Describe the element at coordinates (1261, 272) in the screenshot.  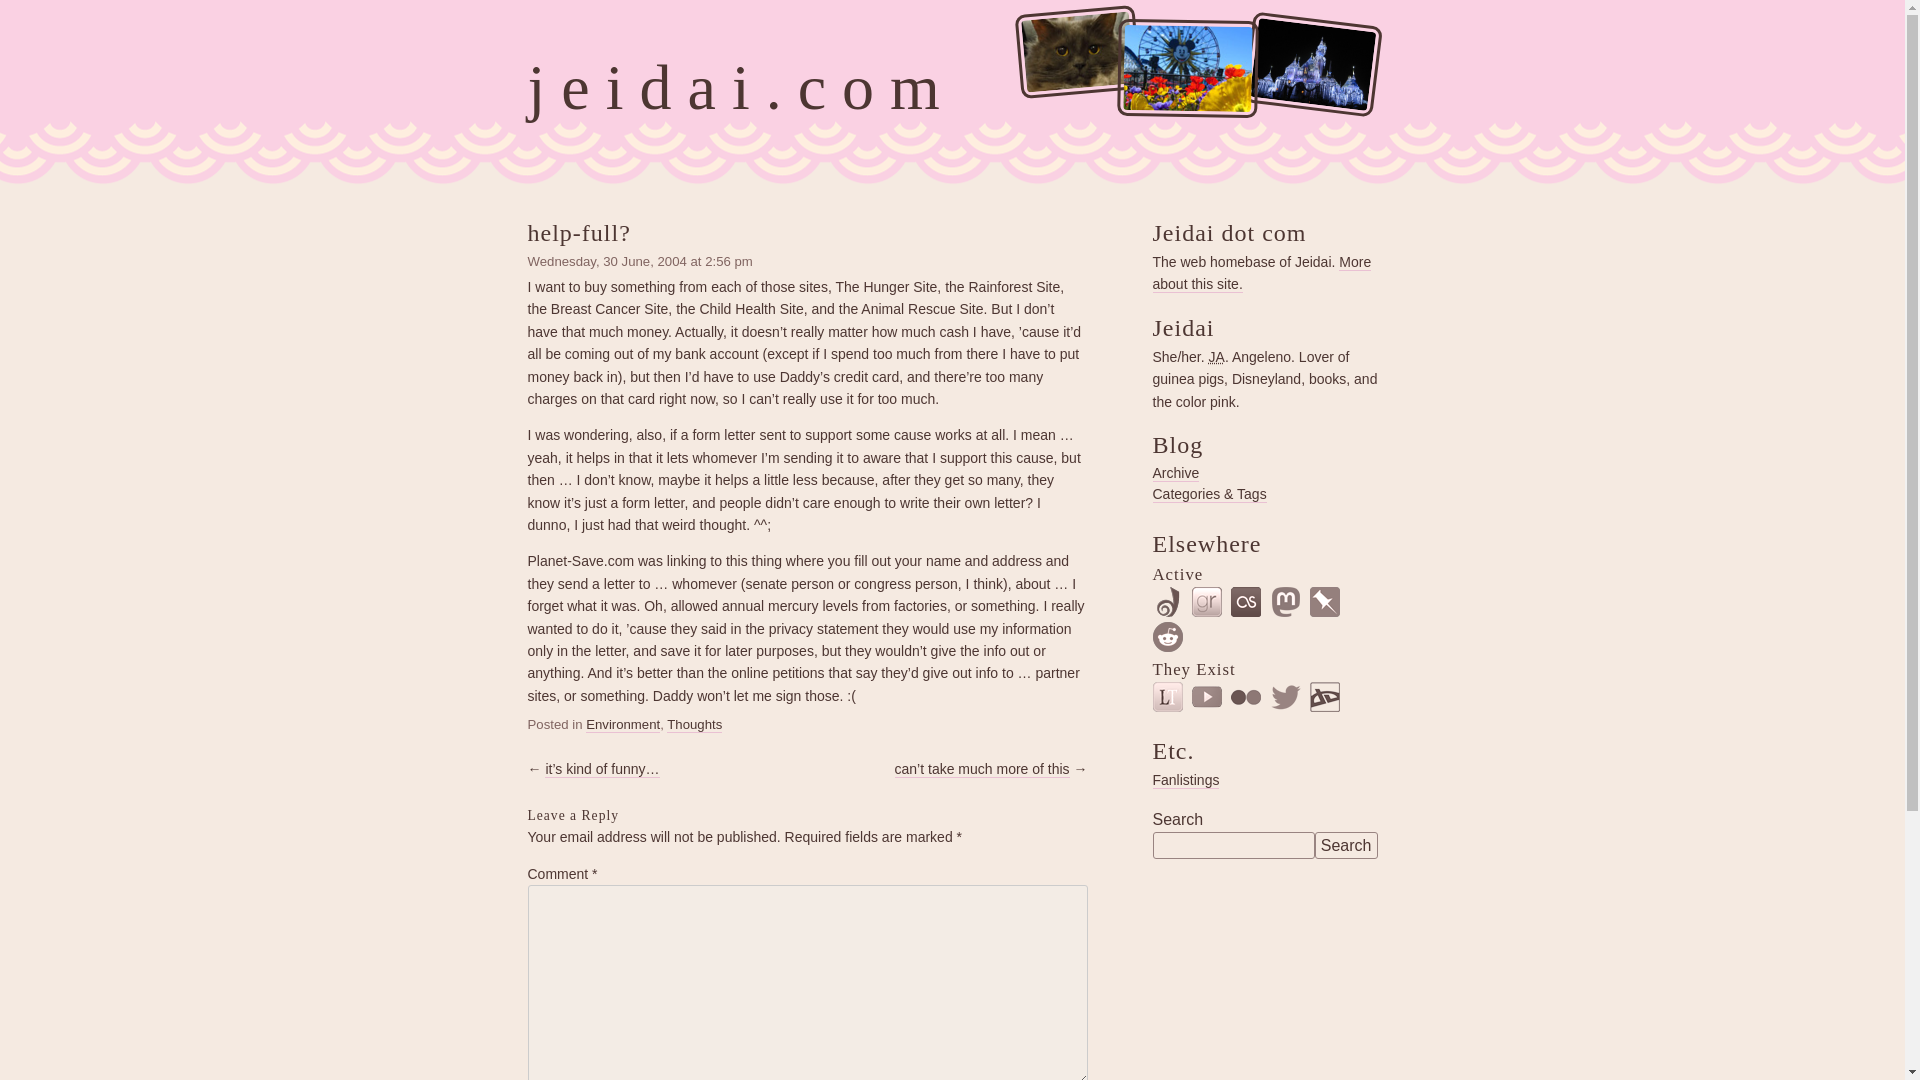
I see `More about this site.` at that location.